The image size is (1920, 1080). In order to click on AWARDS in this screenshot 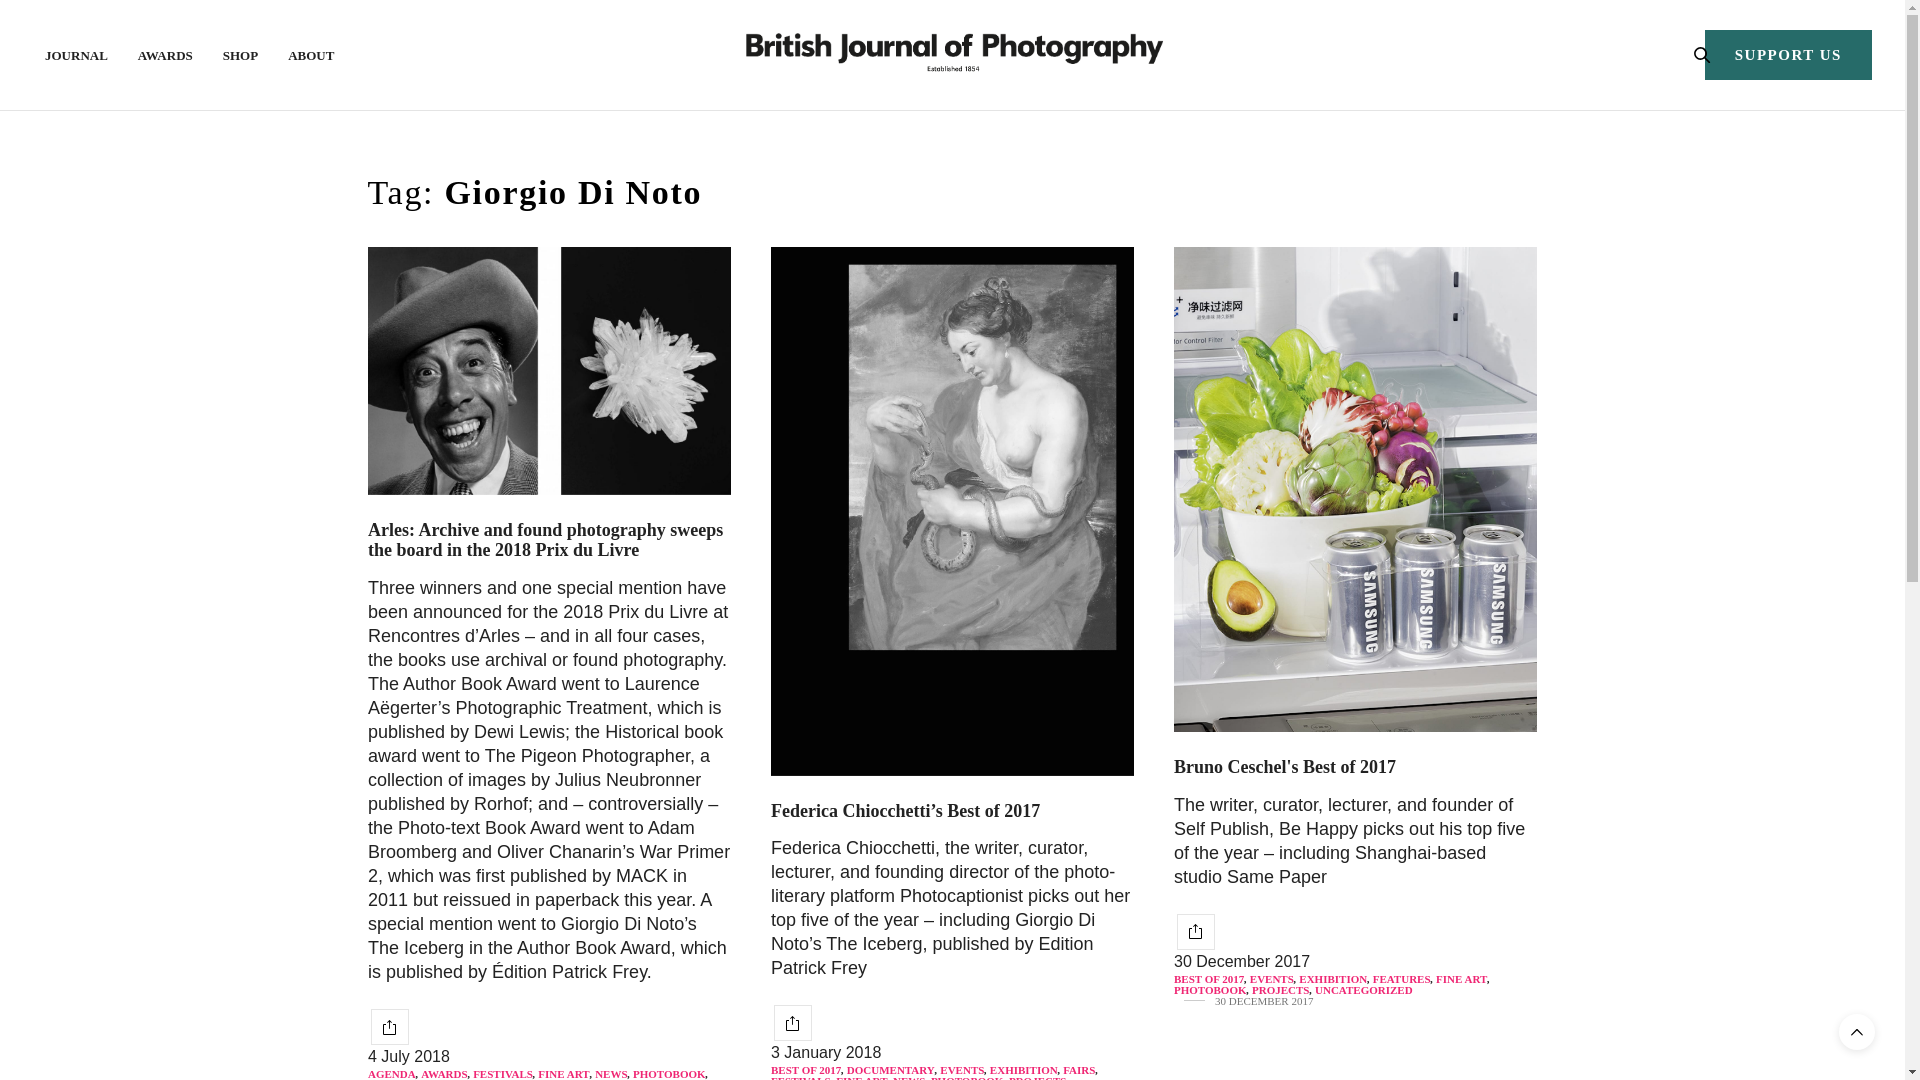, I will do `click(443, 1074)`.